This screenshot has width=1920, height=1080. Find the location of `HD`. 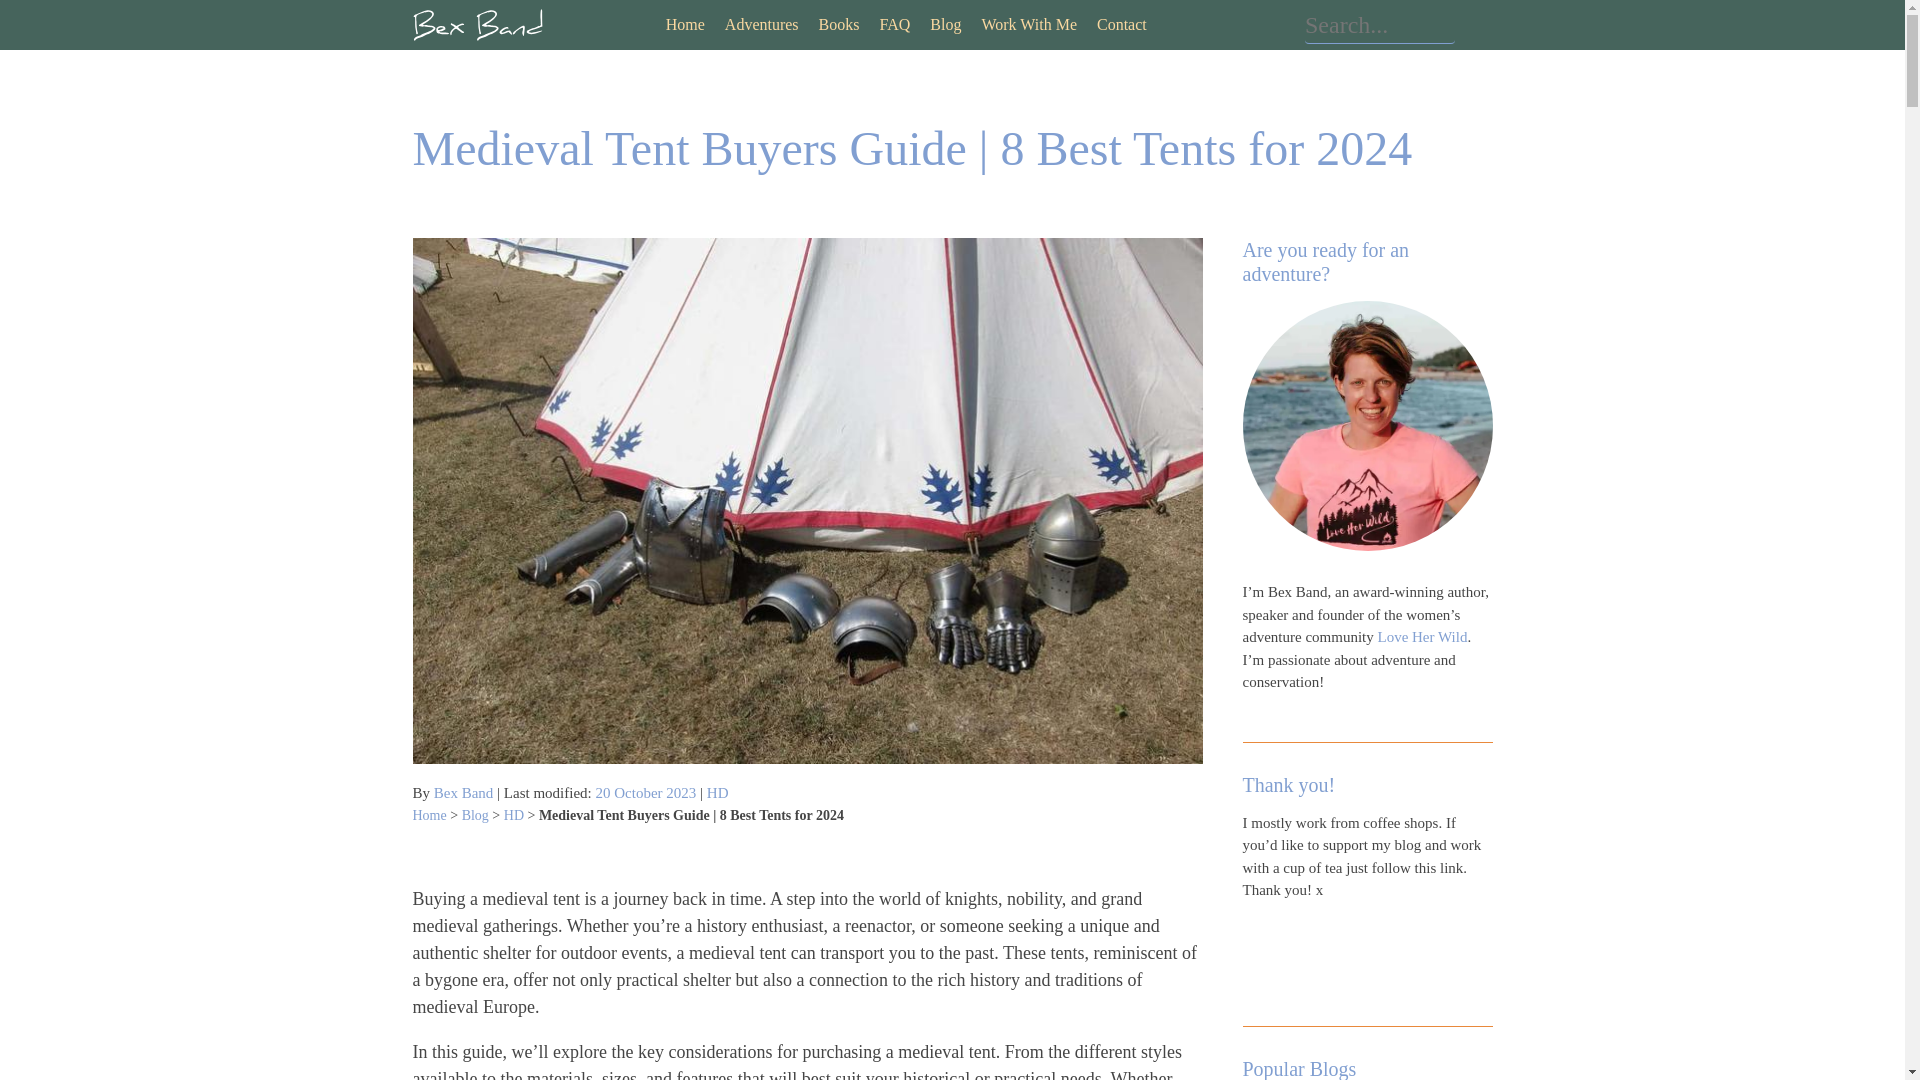

HD is located at coordinates (718, 793).